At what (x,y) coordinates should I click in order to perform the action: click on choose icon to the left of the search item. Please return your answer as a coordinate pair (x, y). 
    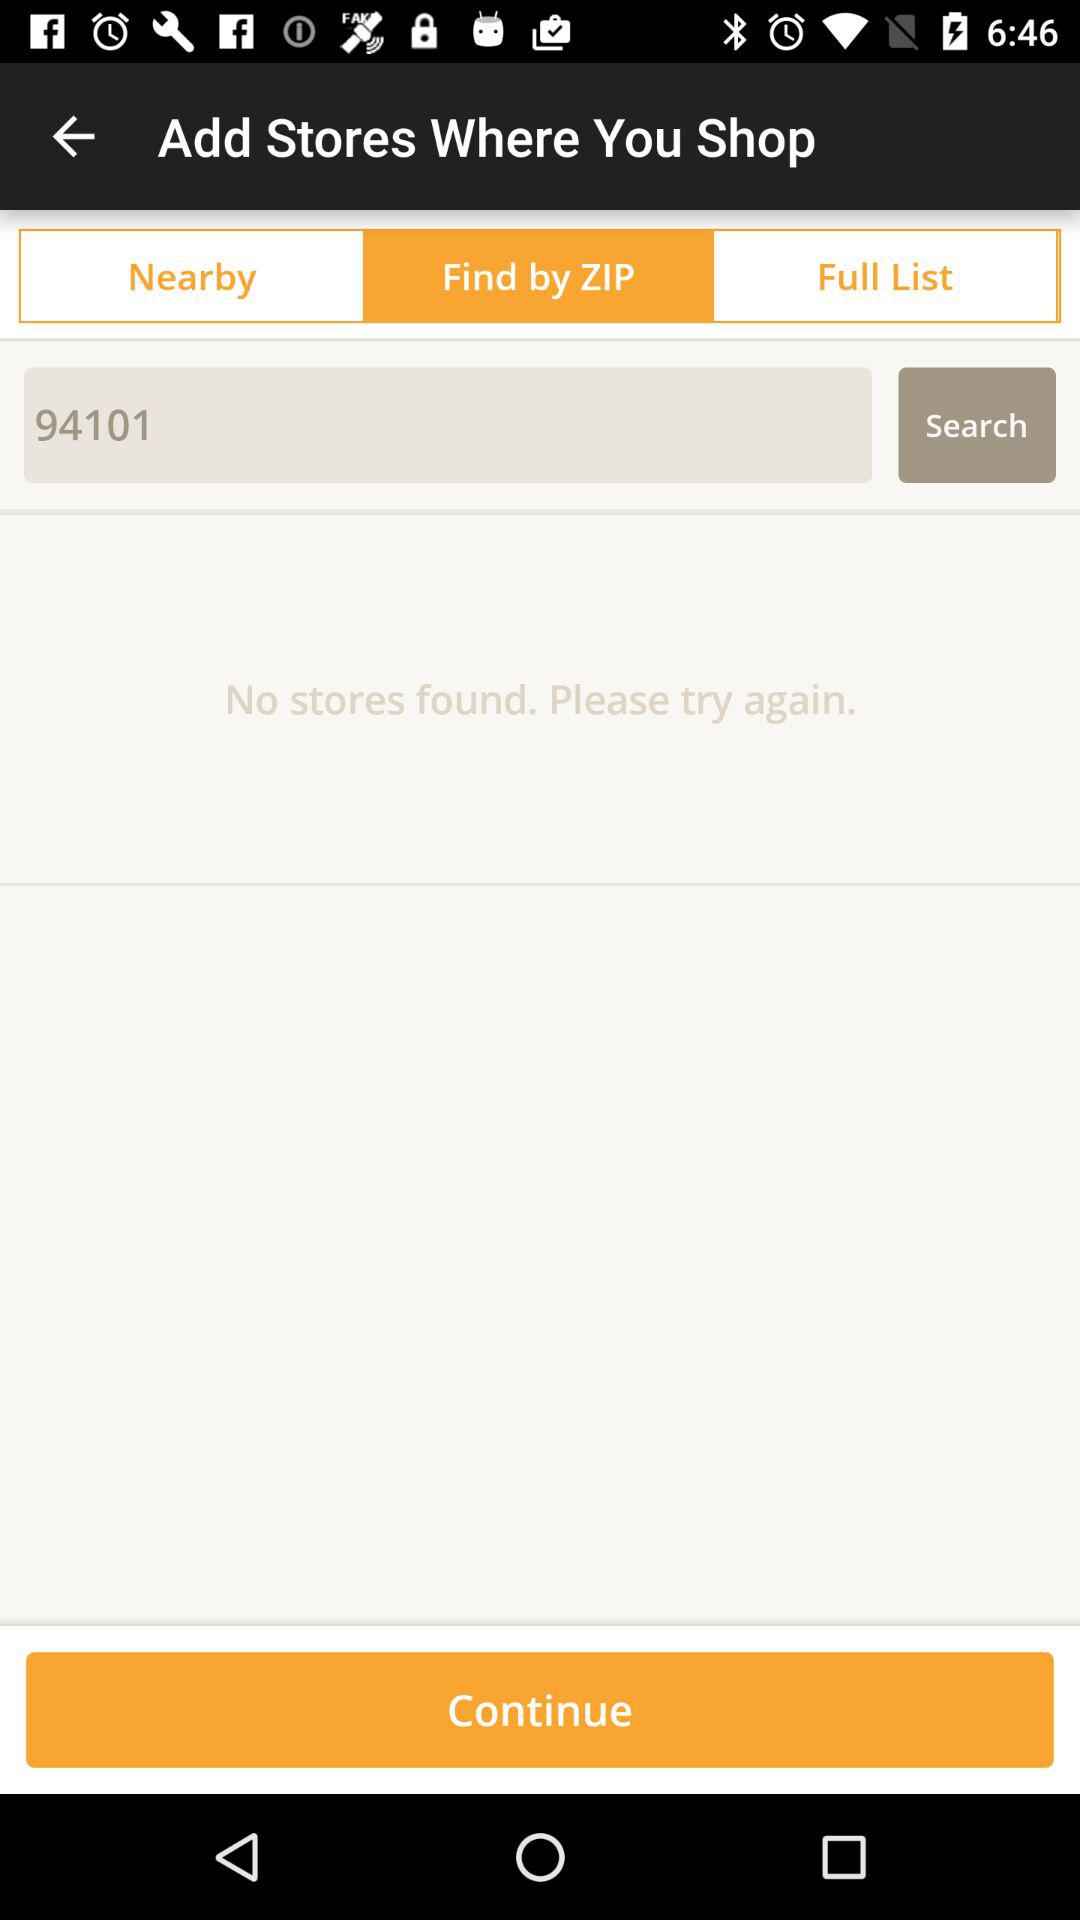
    Looking at the image, I should click on (448, 425).